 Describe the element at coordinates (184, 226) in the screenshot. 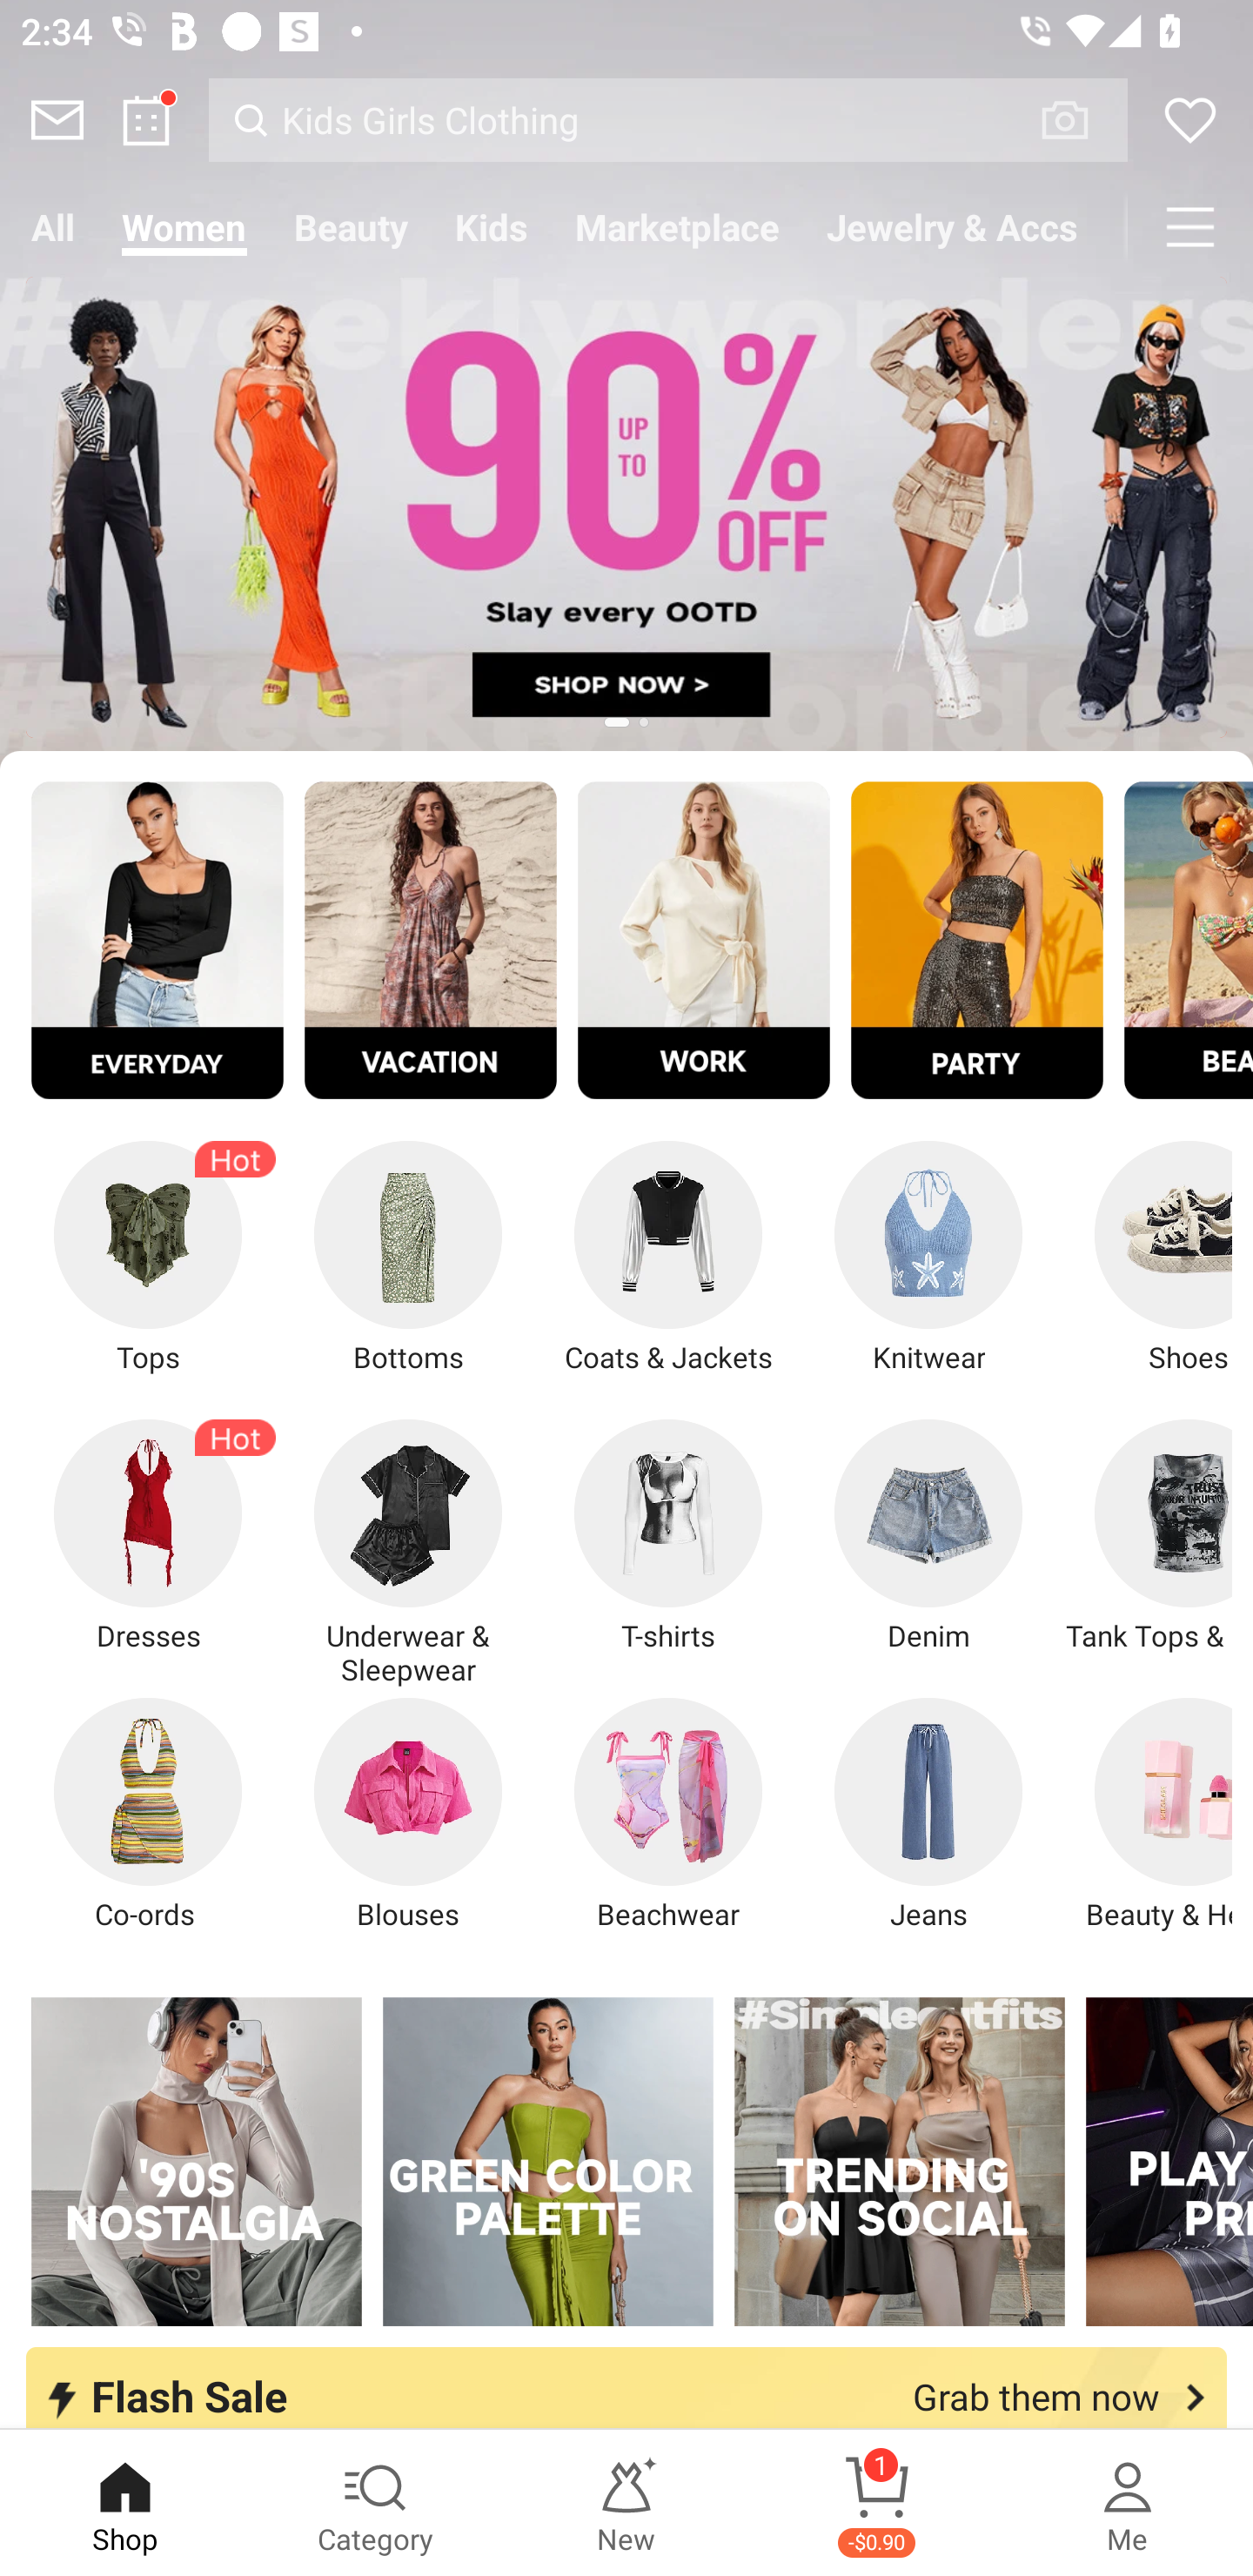

I see `Women` at that location.